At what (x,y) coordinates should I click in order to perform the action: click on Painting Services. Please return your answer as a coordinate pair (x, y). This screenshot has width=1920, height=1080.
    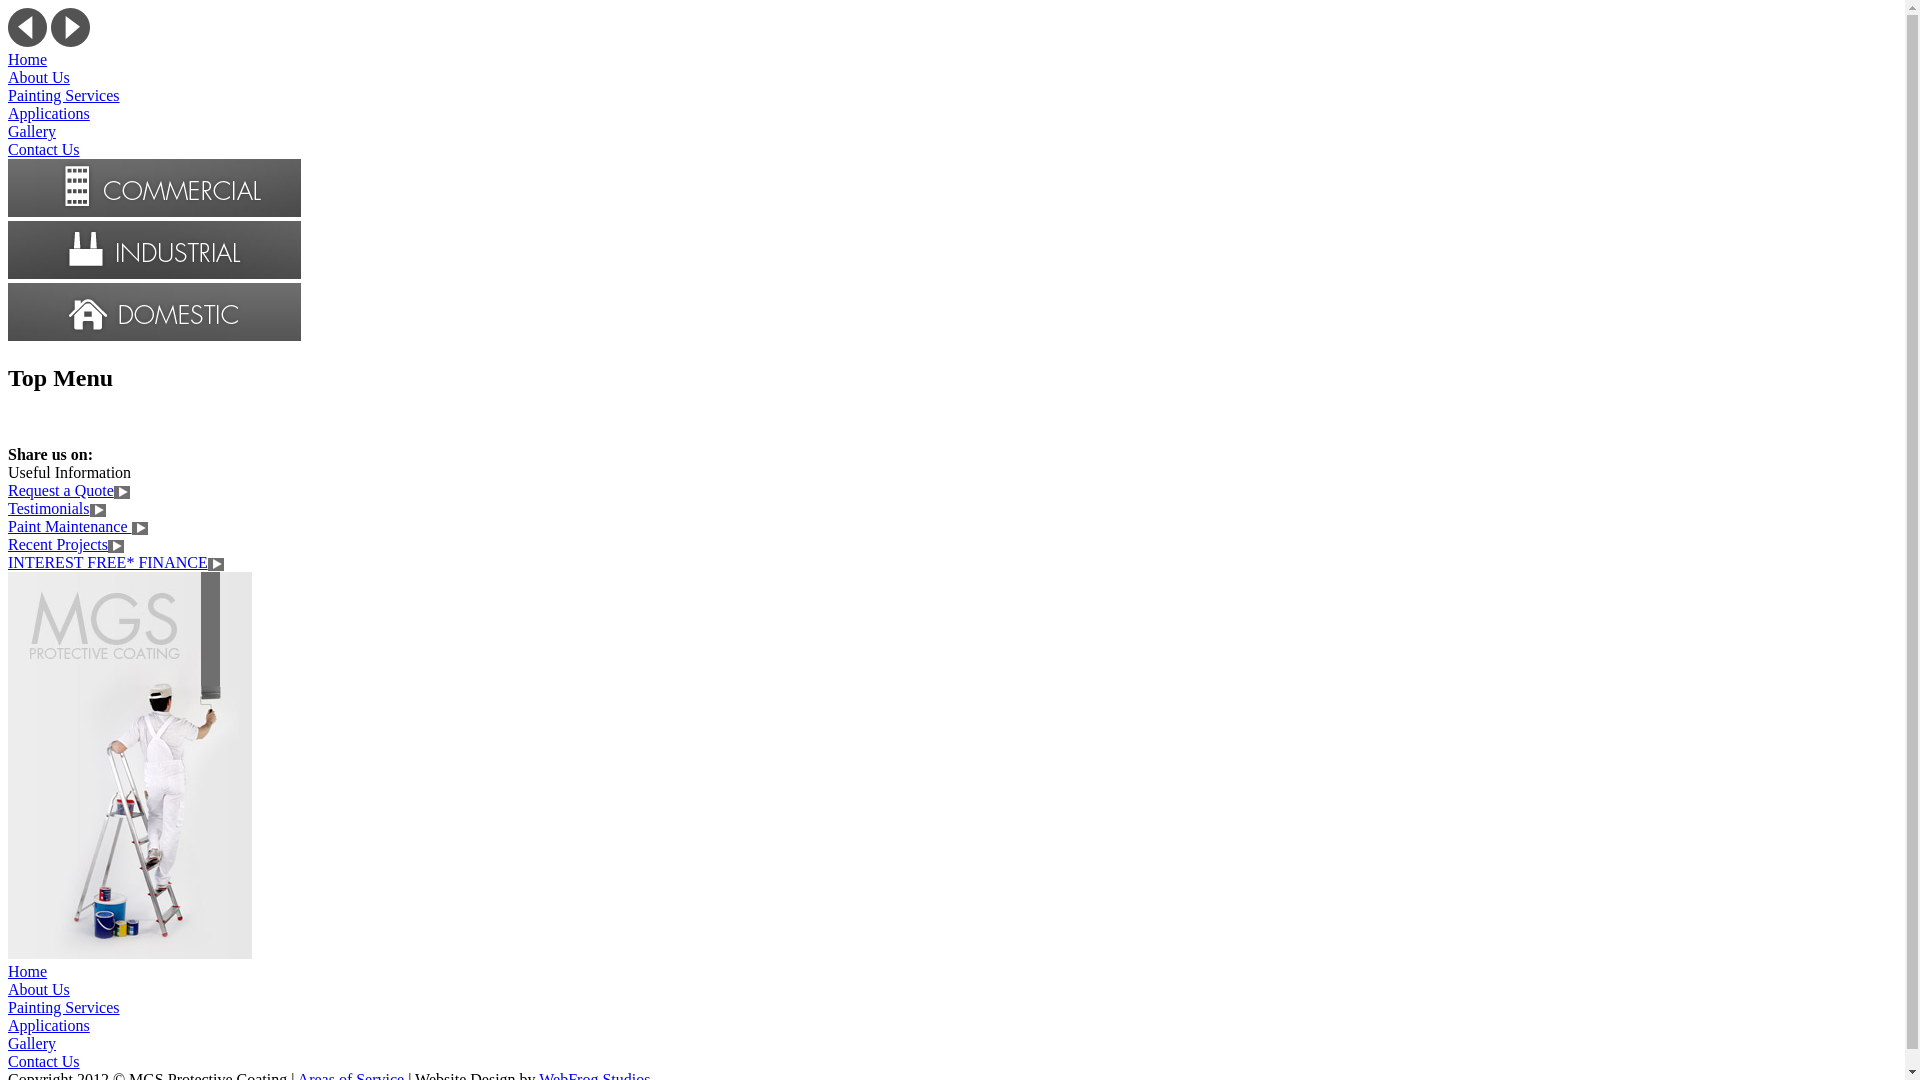
    Looking at the image, I should click on (64, 1008).